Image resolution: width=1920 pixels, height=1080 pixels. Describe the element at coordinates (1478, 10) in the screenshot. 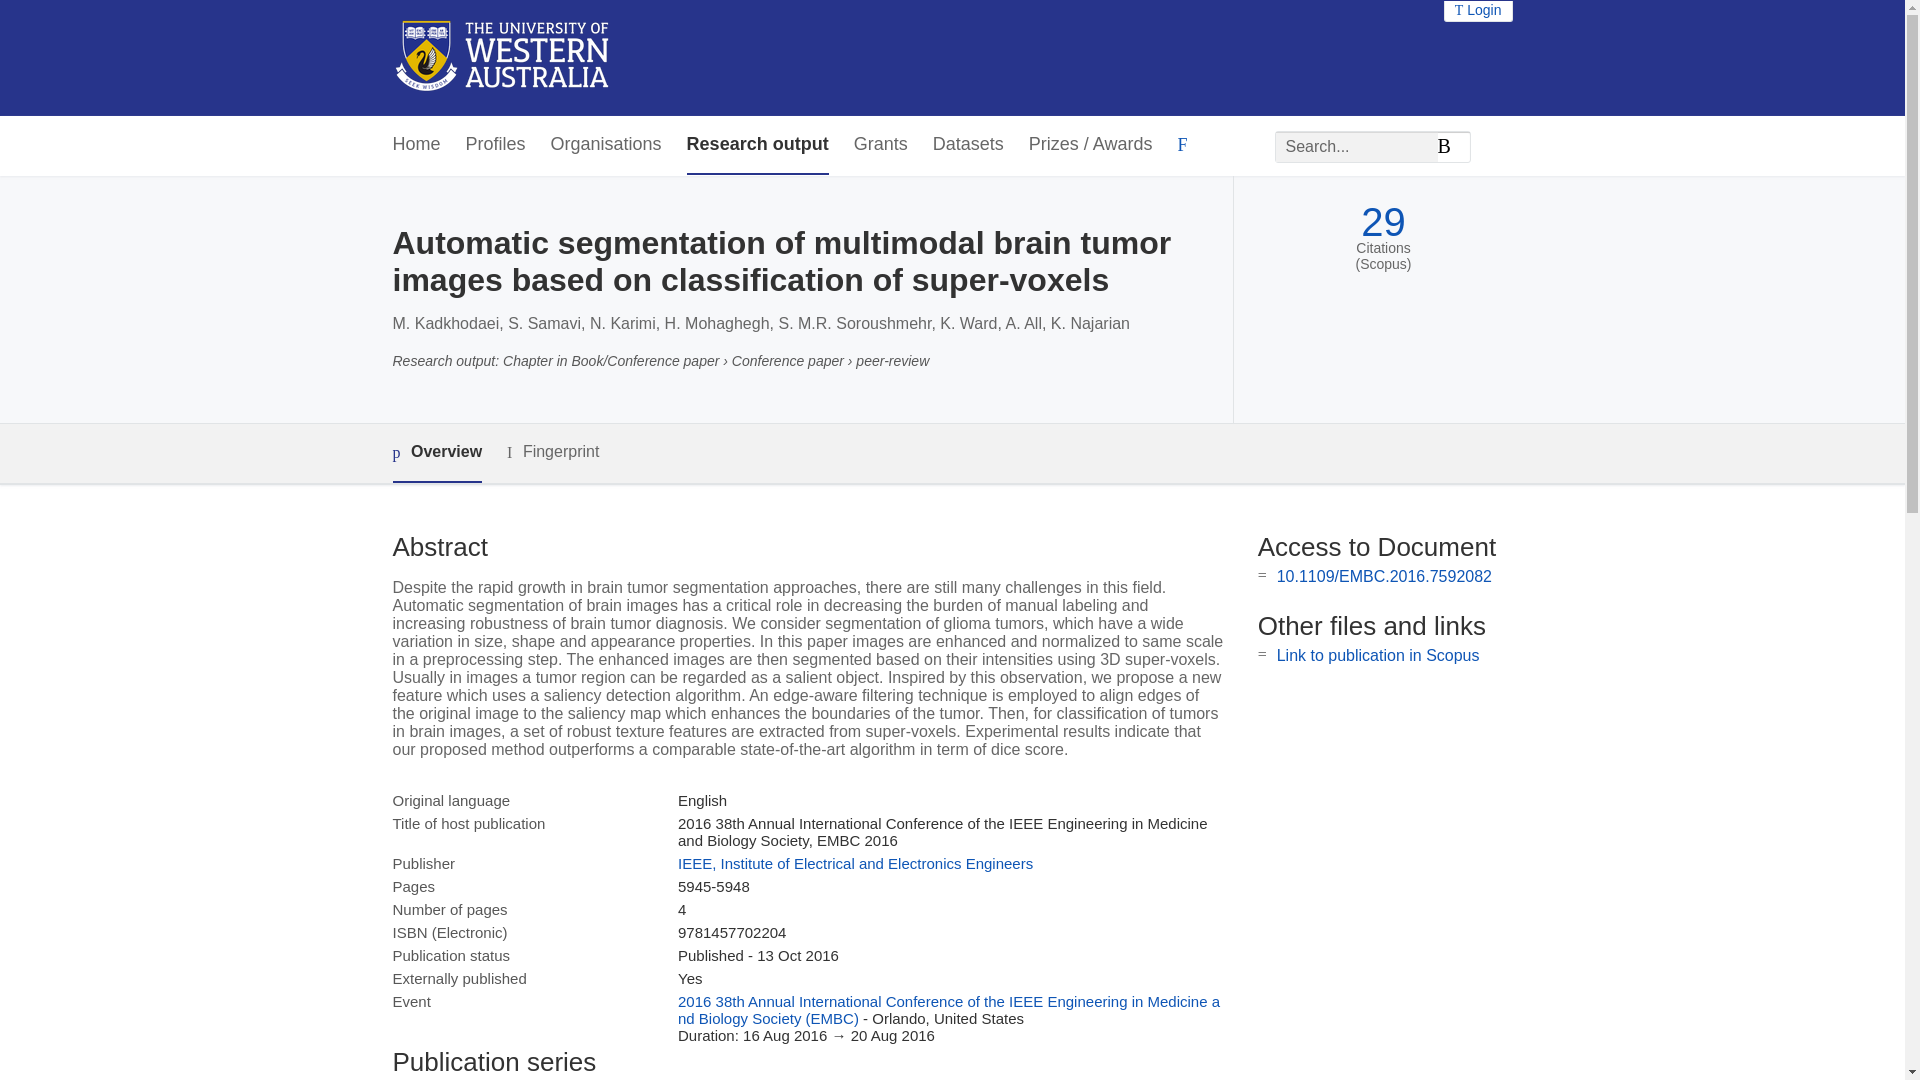

I see `Login` at that location.